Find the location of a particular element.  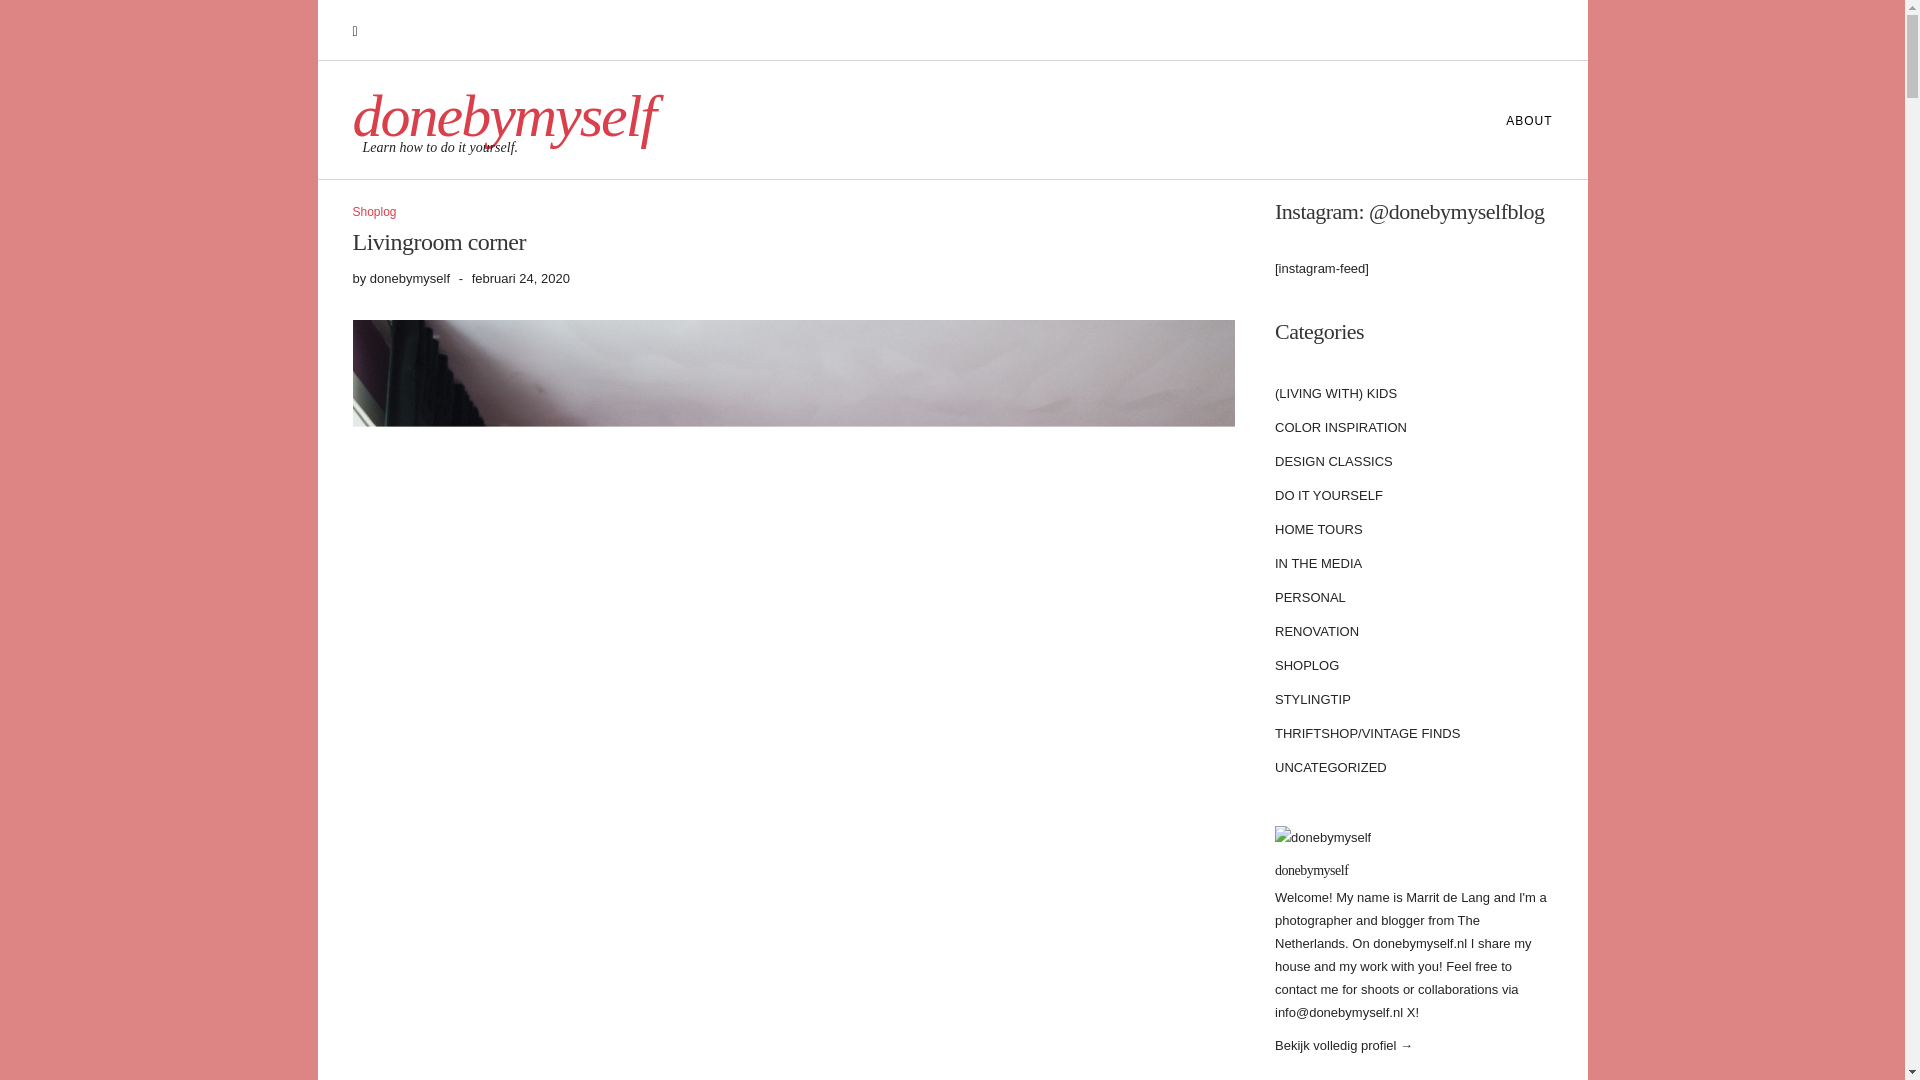

IN THE MEDIA is located at coordinates (1318, 564).